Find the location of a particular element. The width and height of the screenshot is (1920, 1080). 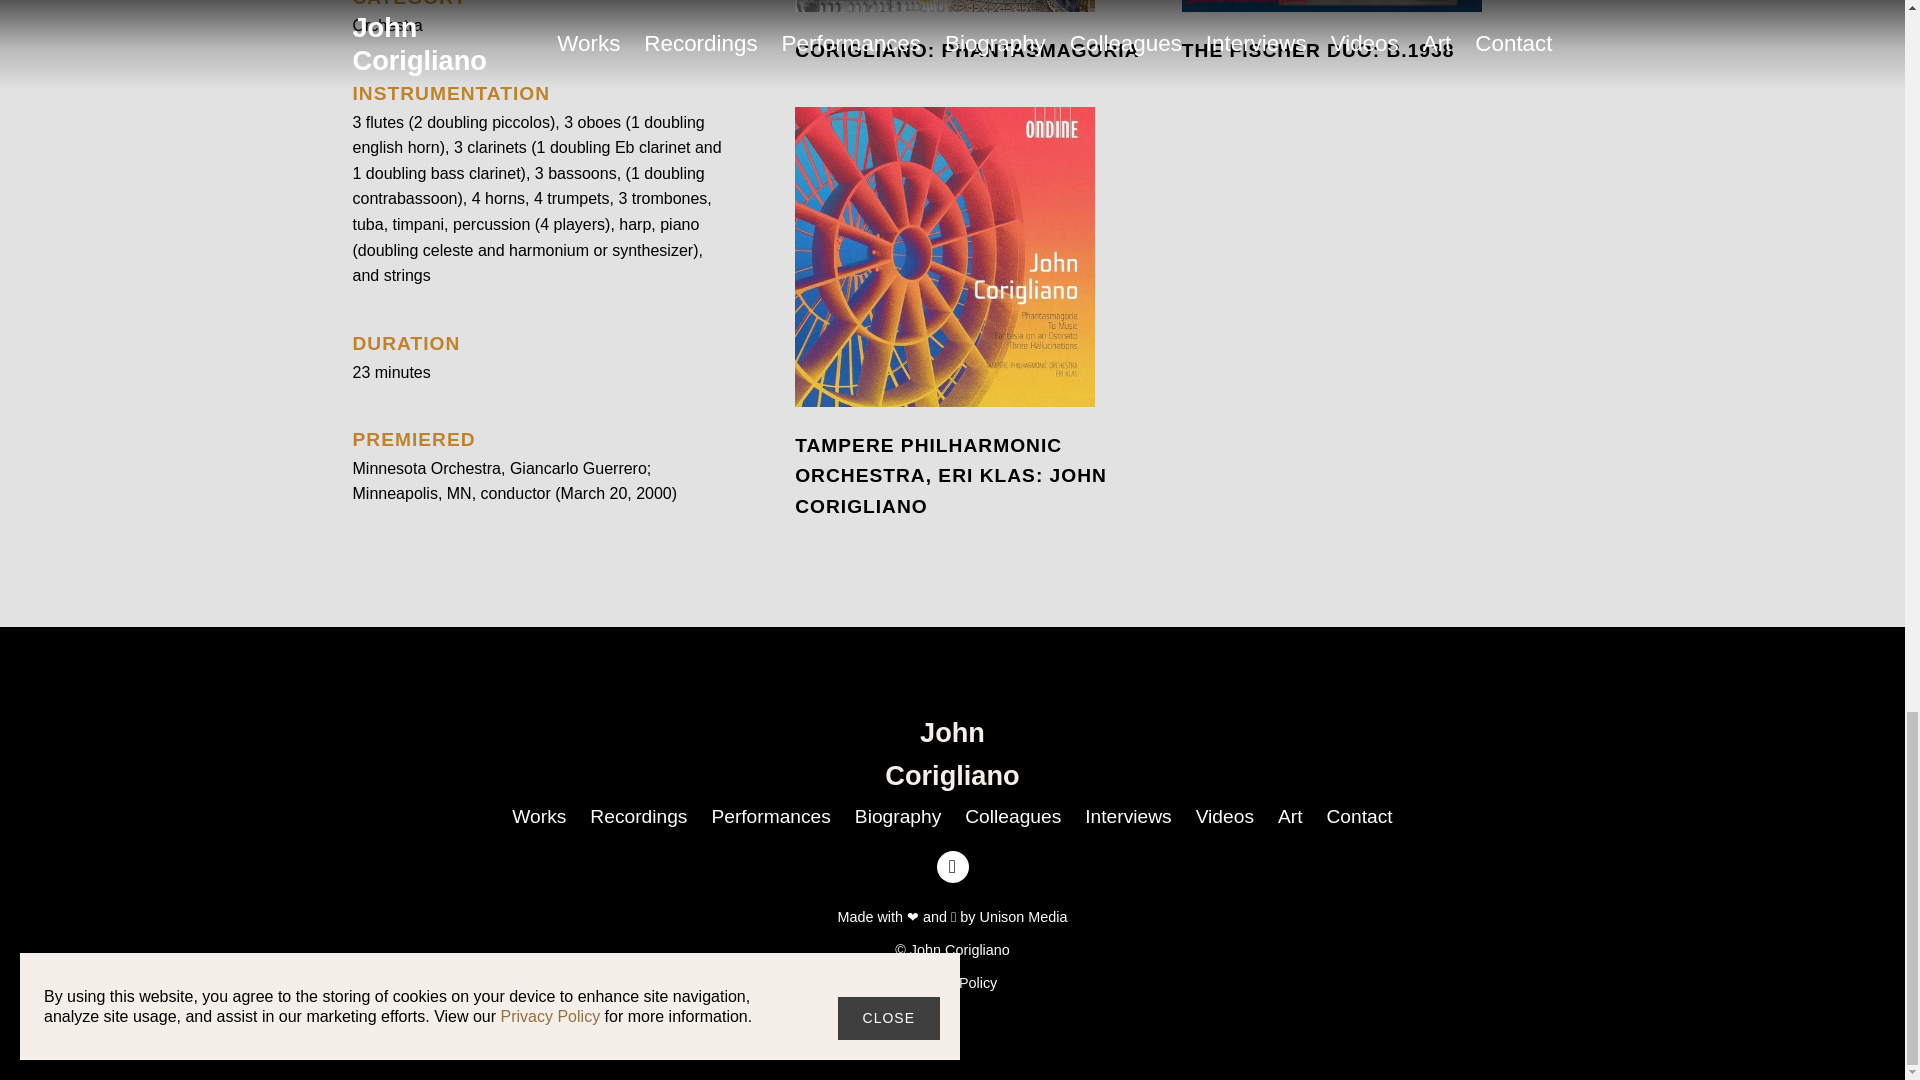

Performances is located at coordinates (770, 816).